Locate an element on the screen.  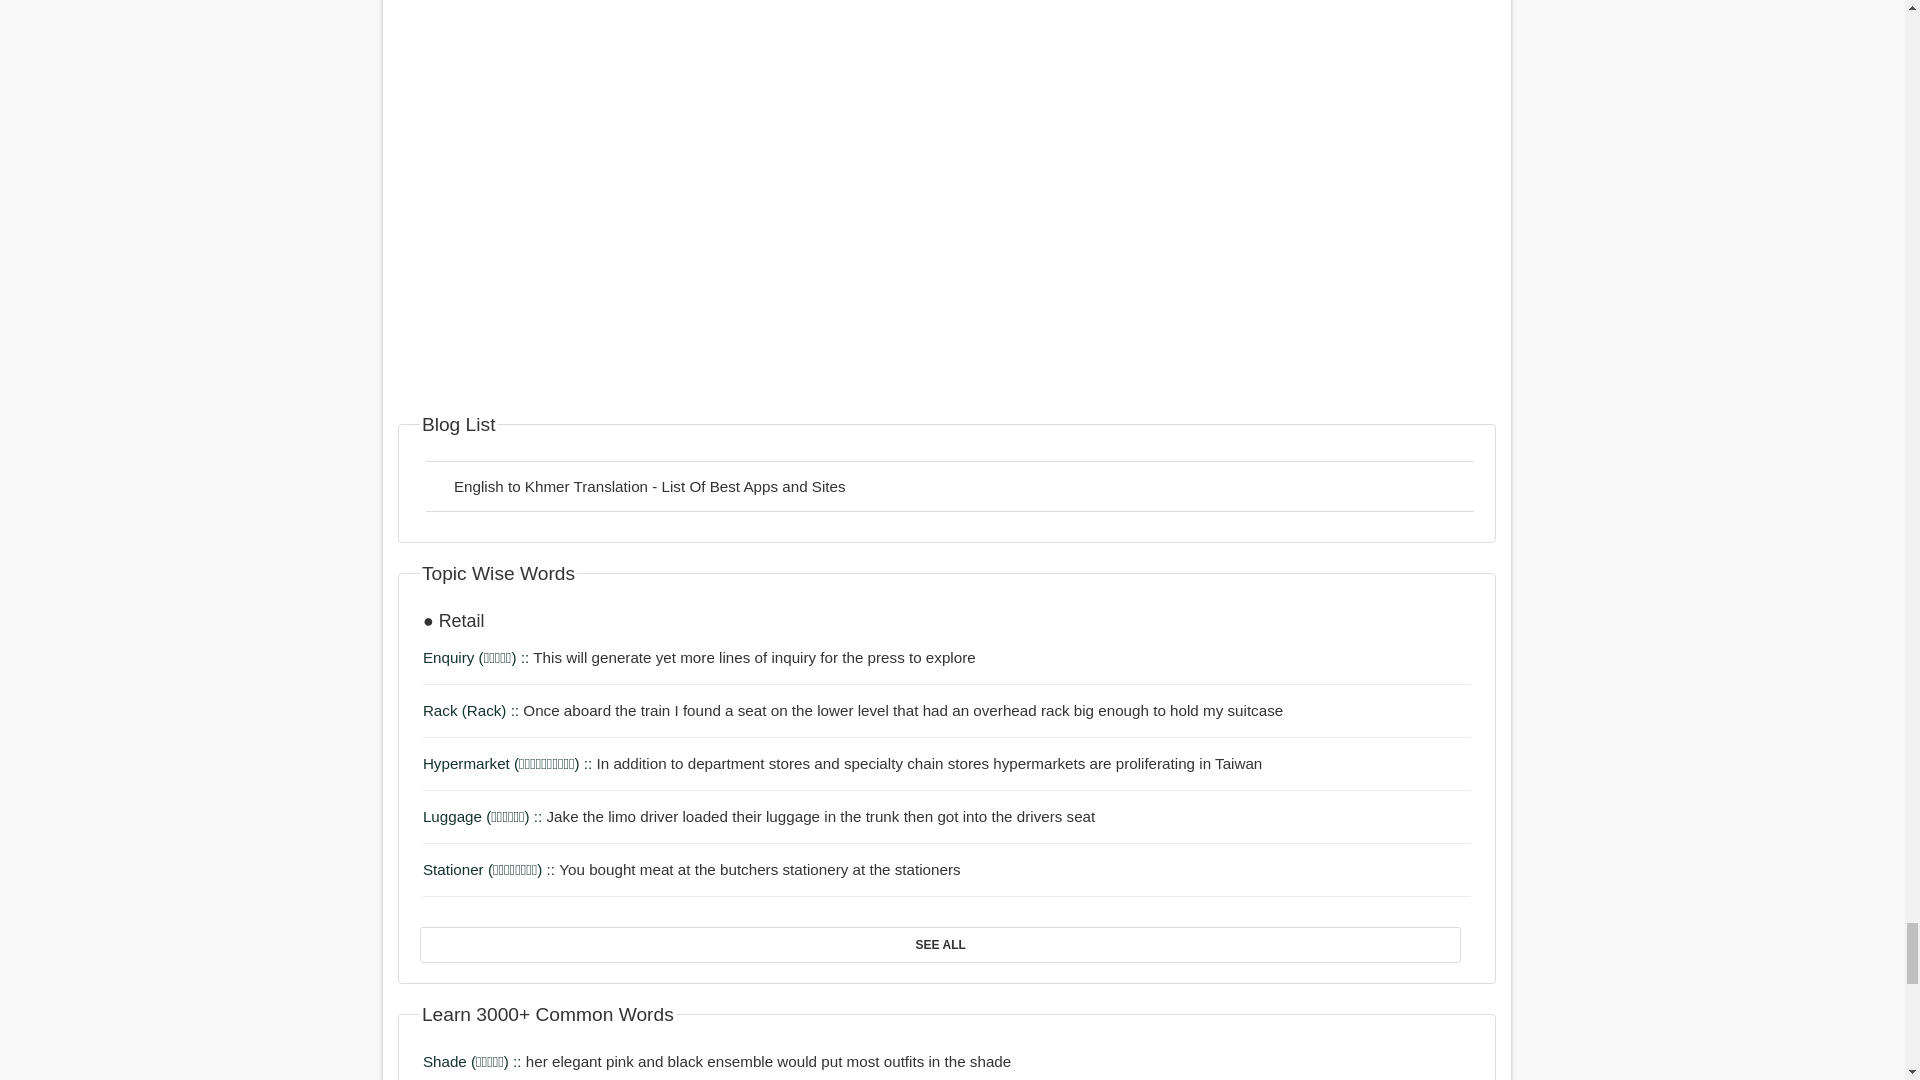
English to Khmer Translation - List Of Best Apps and Sites is located at coordinates (950, 486).